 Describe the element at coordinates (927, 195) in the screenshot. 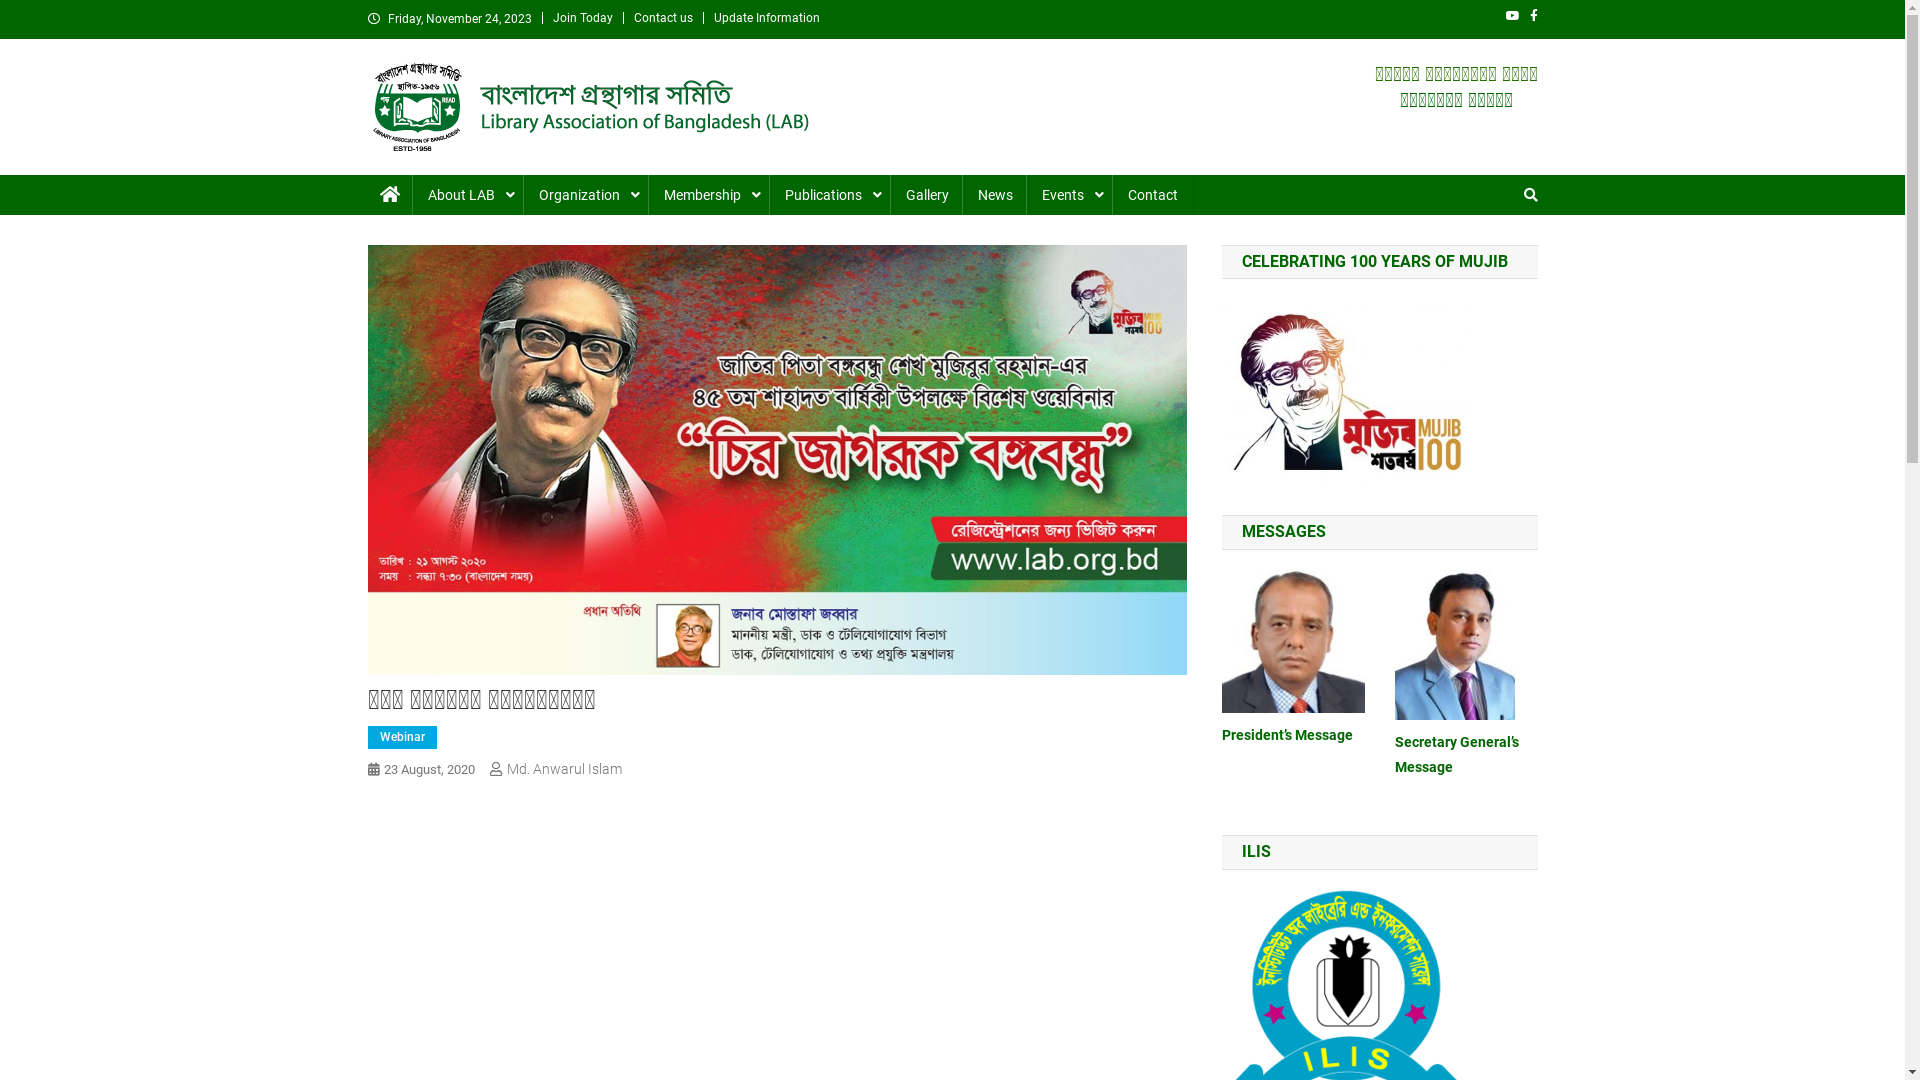

I see `Gallery` at that location.